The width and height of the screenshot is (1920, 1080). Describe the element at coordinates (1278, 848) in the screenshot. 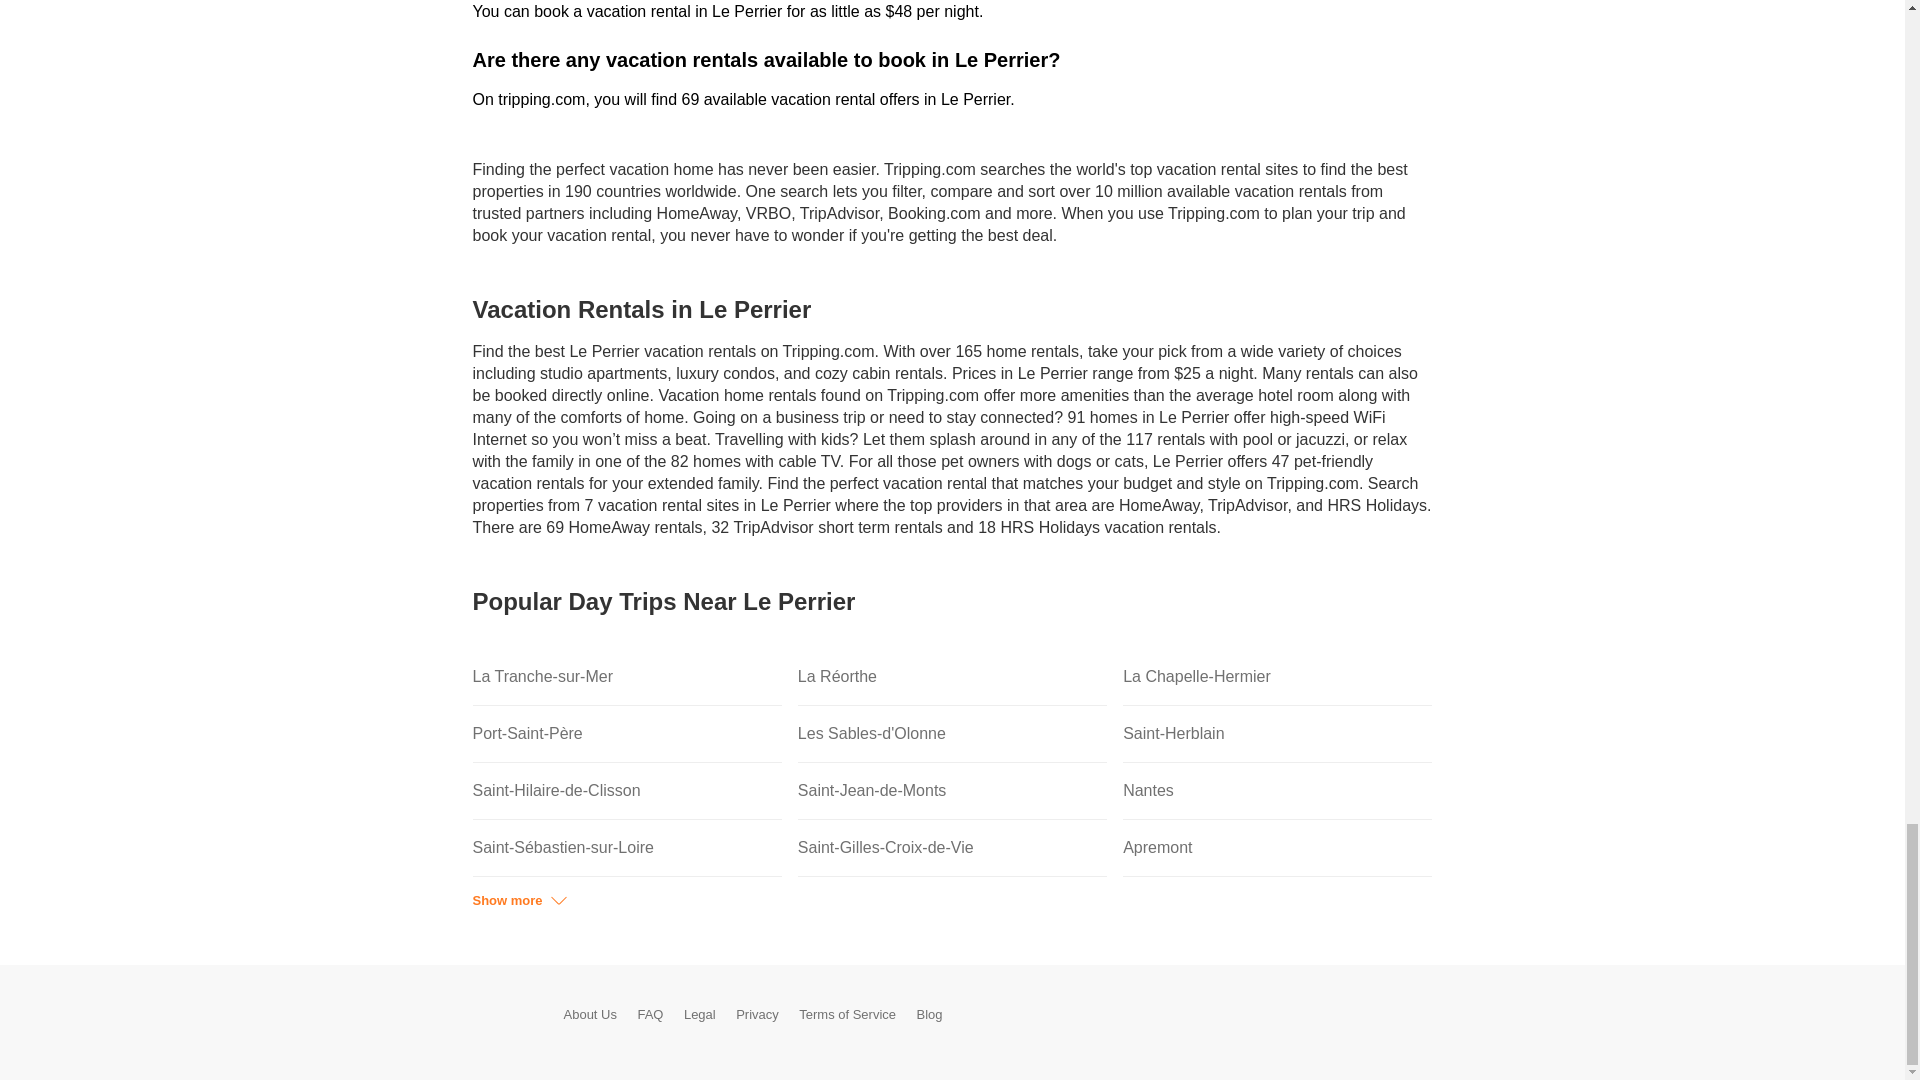

I see `Apremont` at that location.